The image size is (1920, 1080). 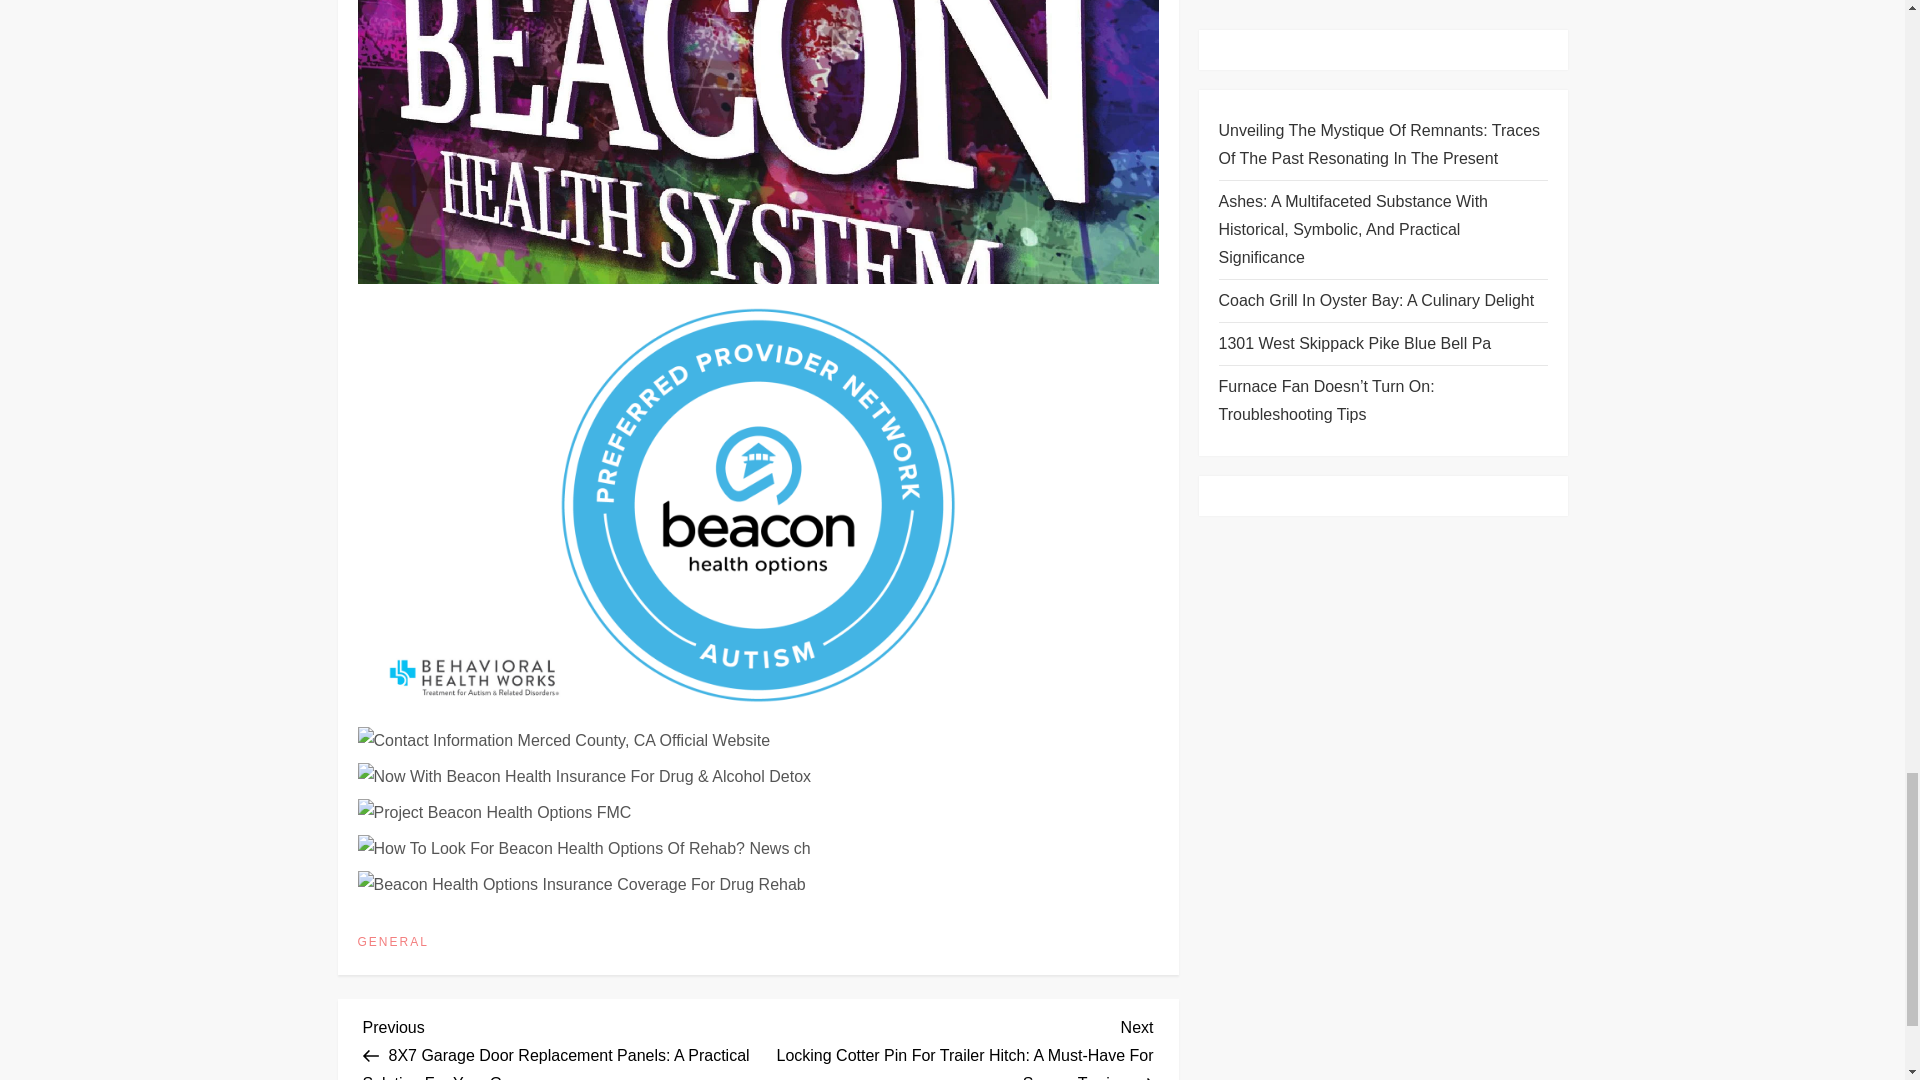 I want to click on GENERAL, so click(x=392, y=943).